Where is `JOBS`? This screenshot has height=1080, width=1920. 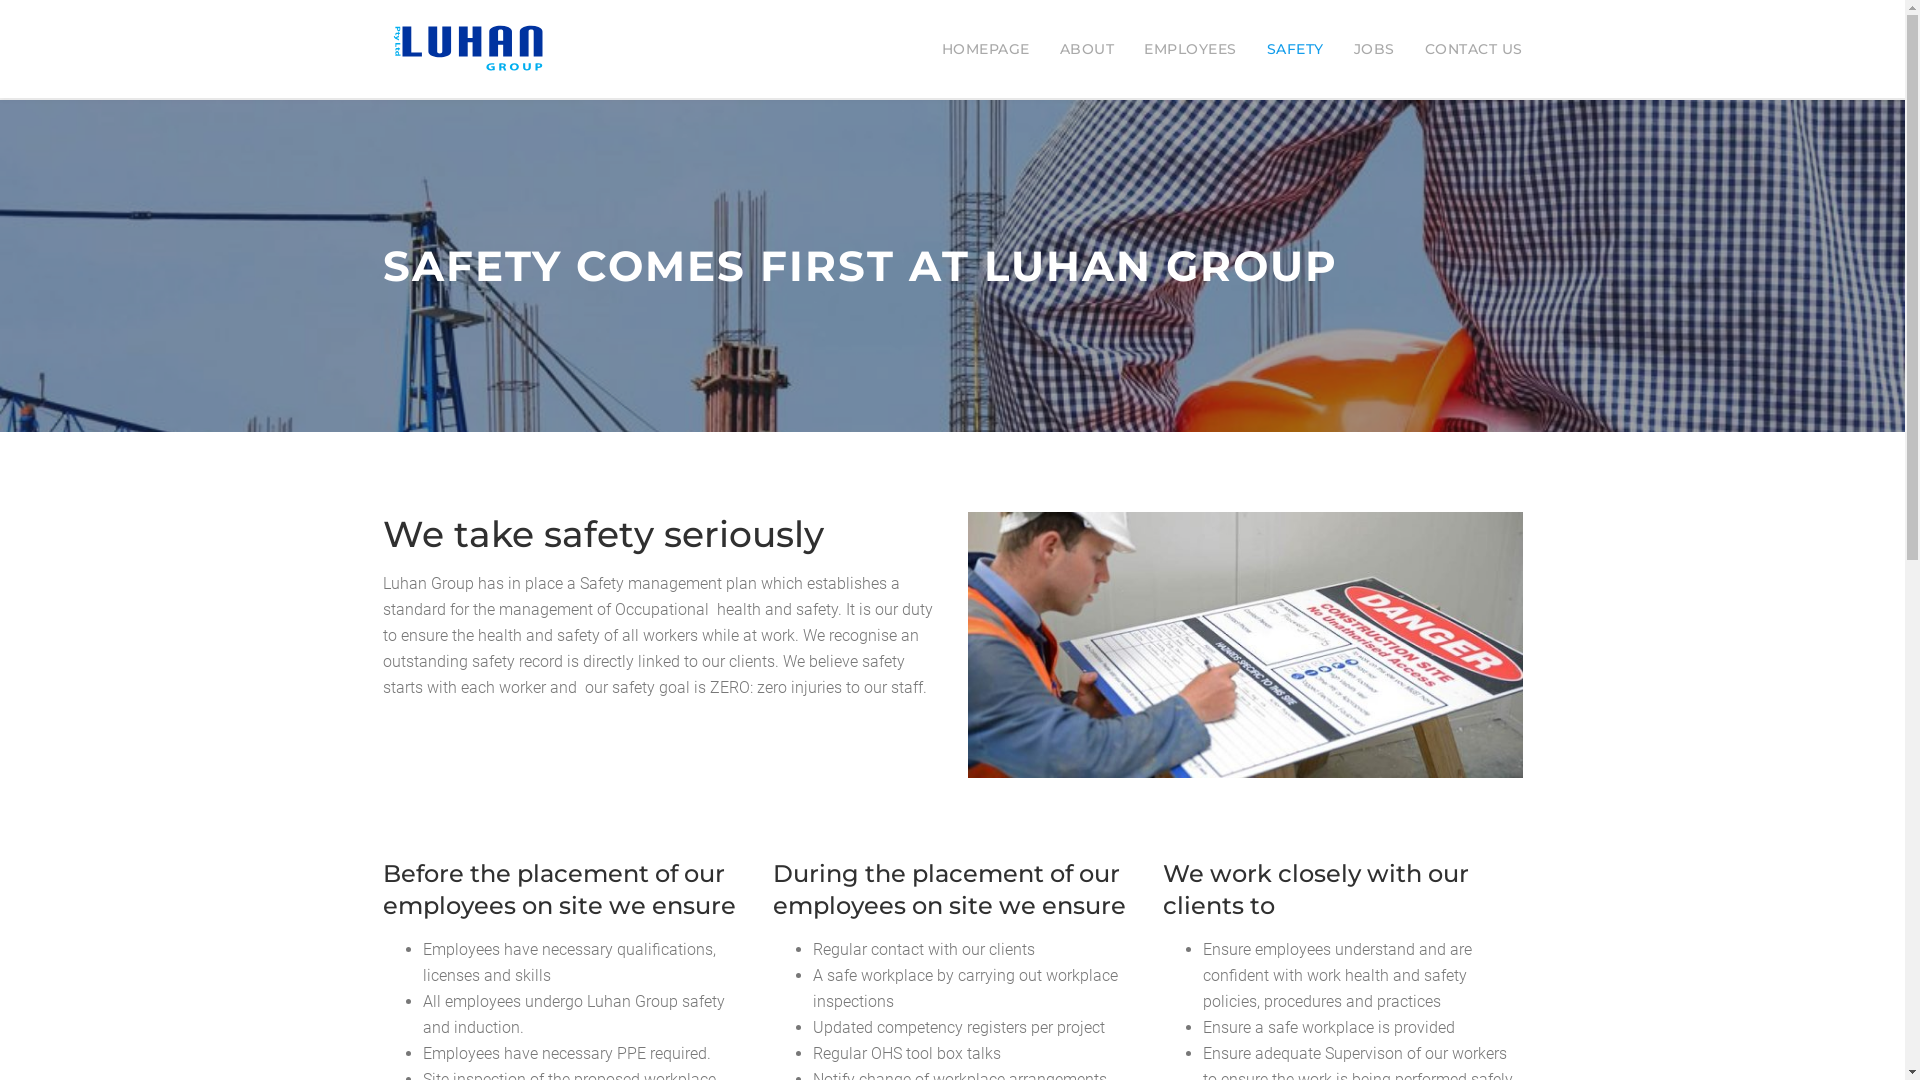
JOBS is located at coordinates (1374, 49).